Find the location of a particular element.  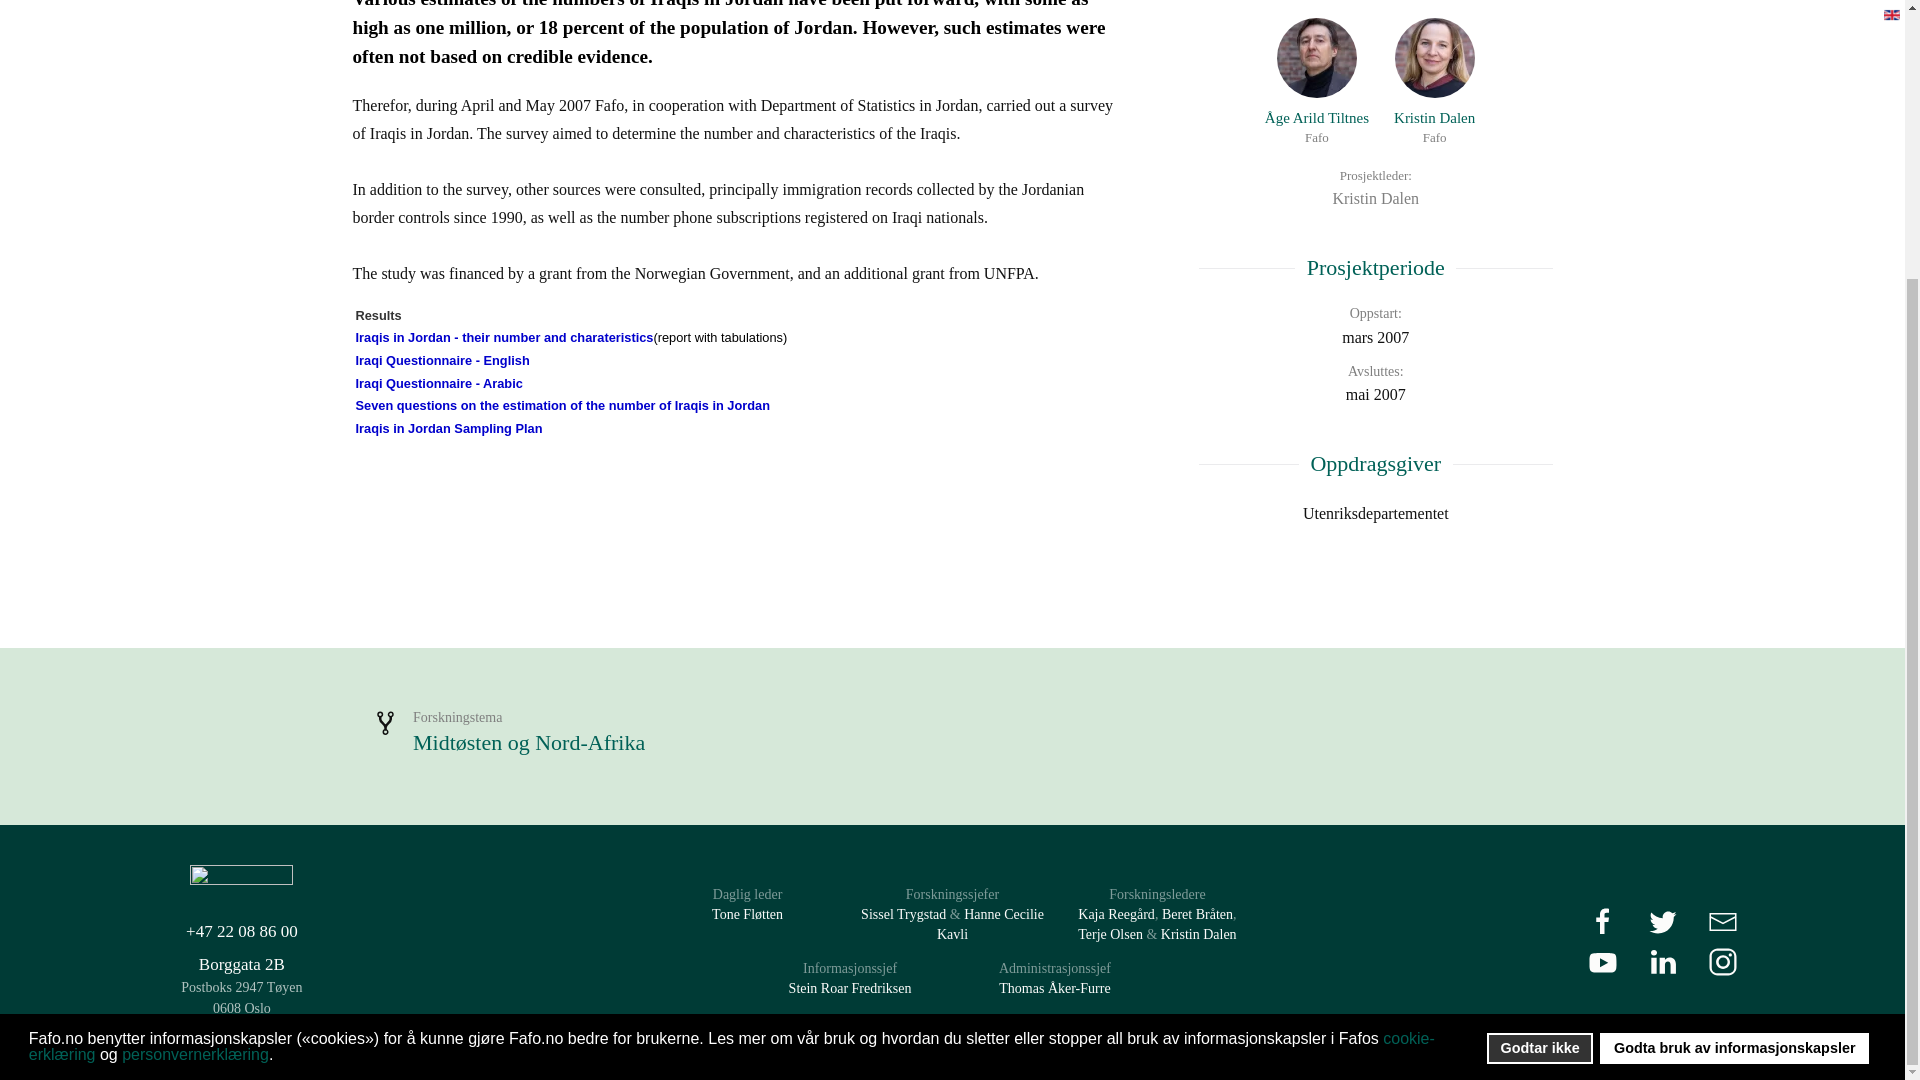

Godta bruk av informasjonskapsler is located at coordinates (504, 337).